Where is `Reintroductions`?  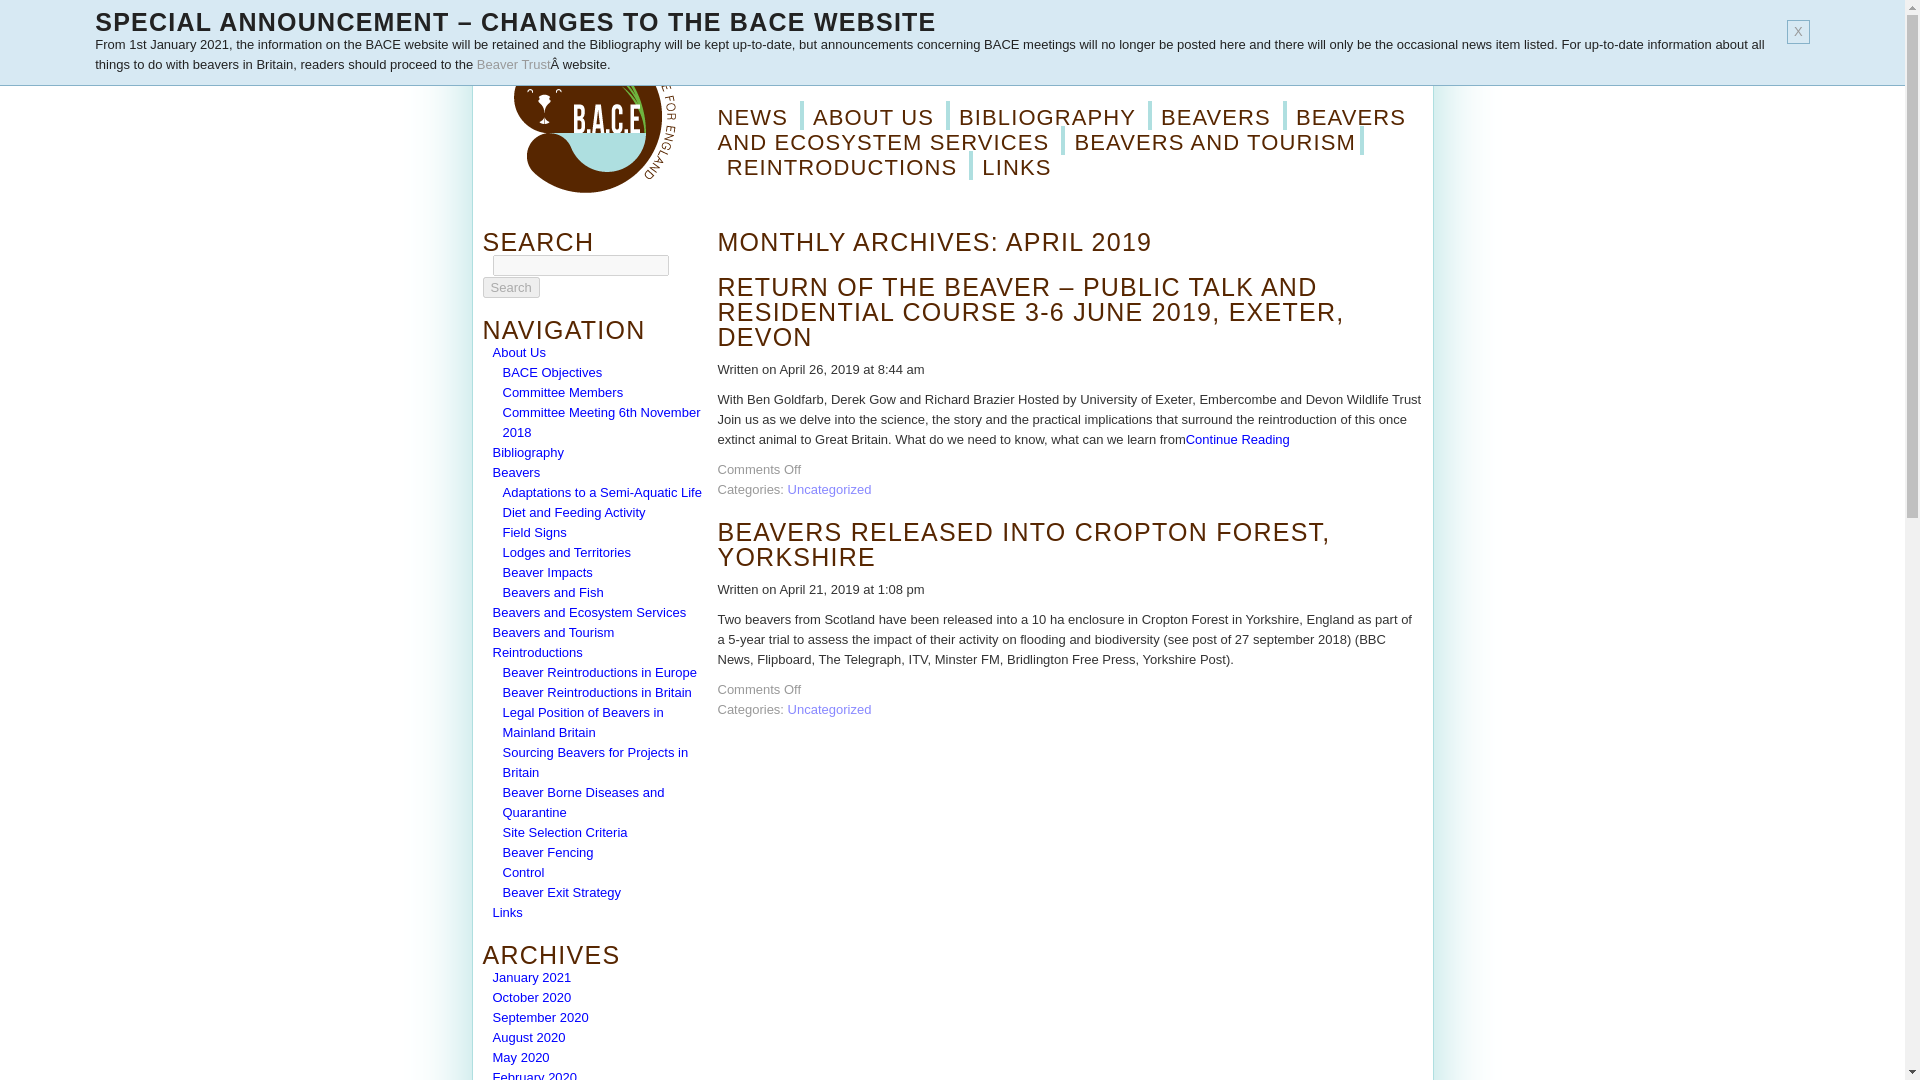
Reintroductions is located at coordinates (536, 652).